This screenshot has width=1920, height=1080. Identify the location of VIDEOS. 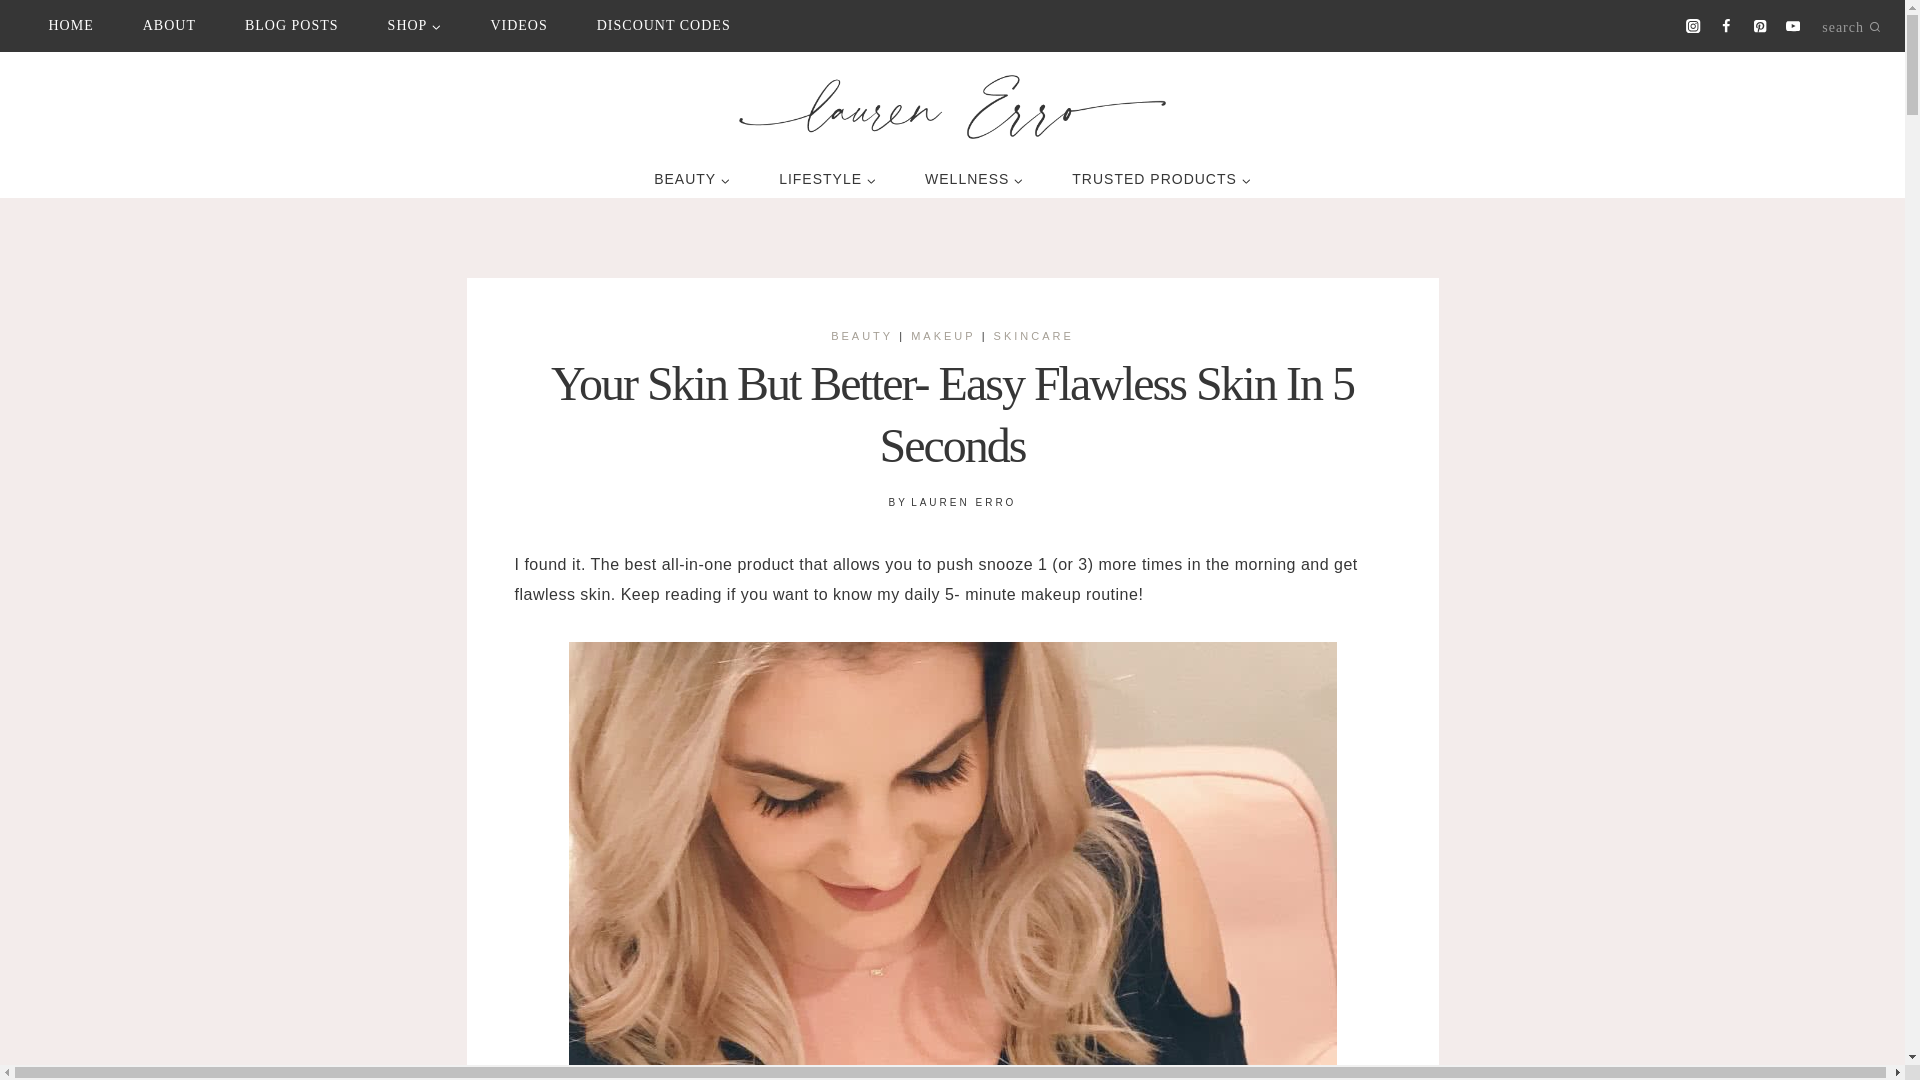
(519, 26).